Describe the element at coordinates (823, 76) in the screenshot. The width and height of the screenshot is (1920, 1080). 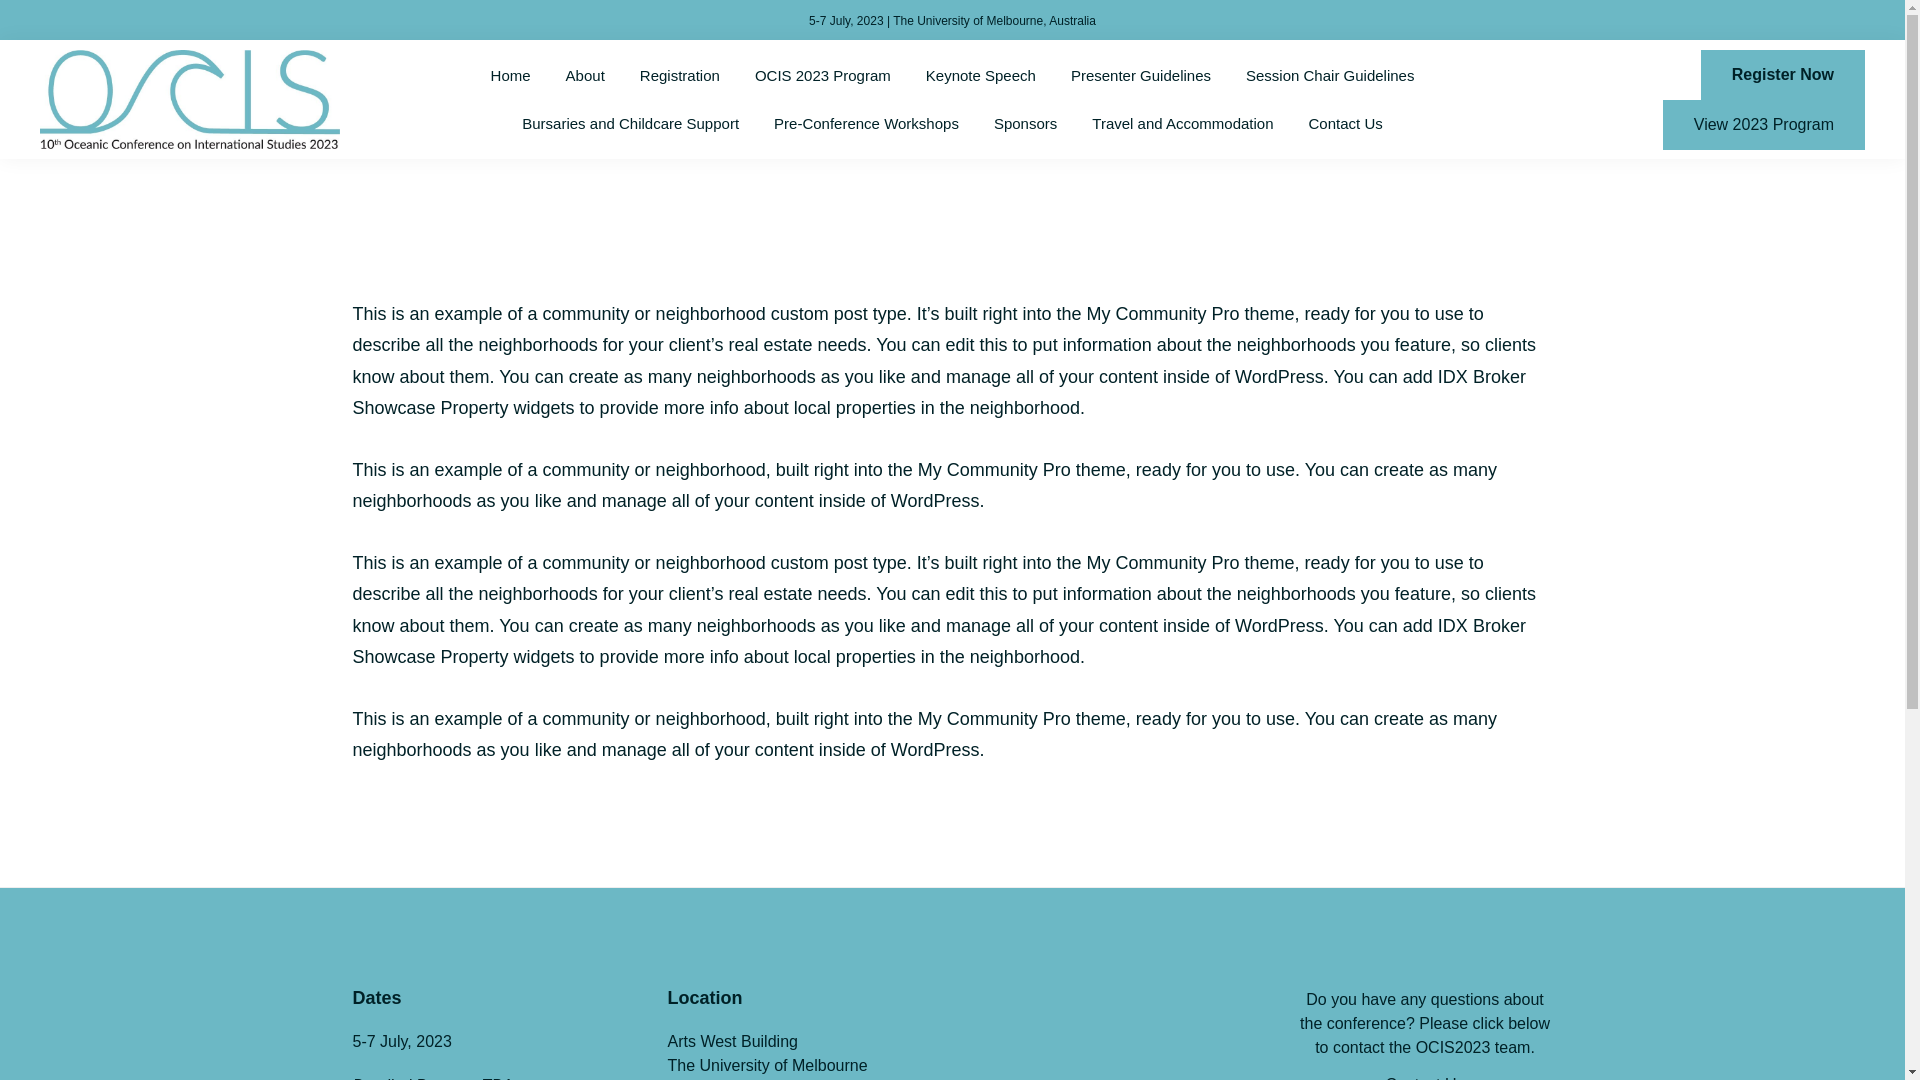
I see `OCIS 2023 Program` at that location.